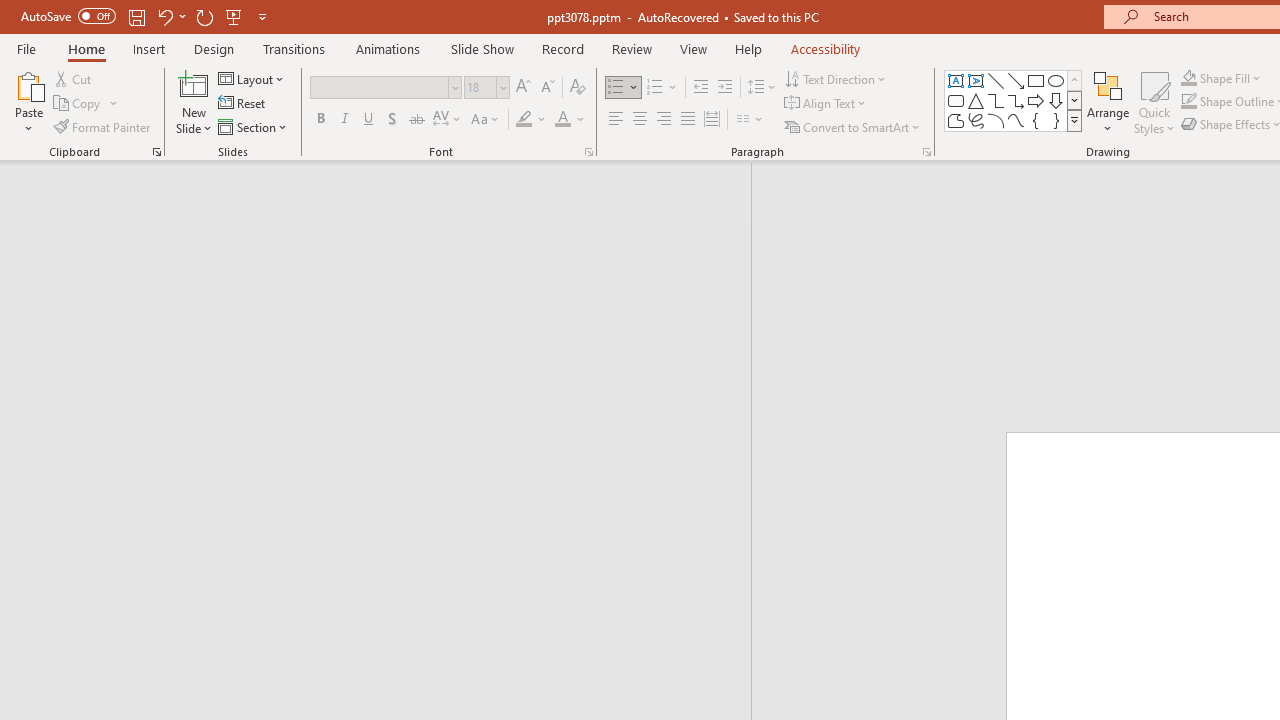  What do you see at coordinates (1016, 100) in the screenshot?
I see `Connector: Elbow Arrow` at bounding box center [1016, 100].